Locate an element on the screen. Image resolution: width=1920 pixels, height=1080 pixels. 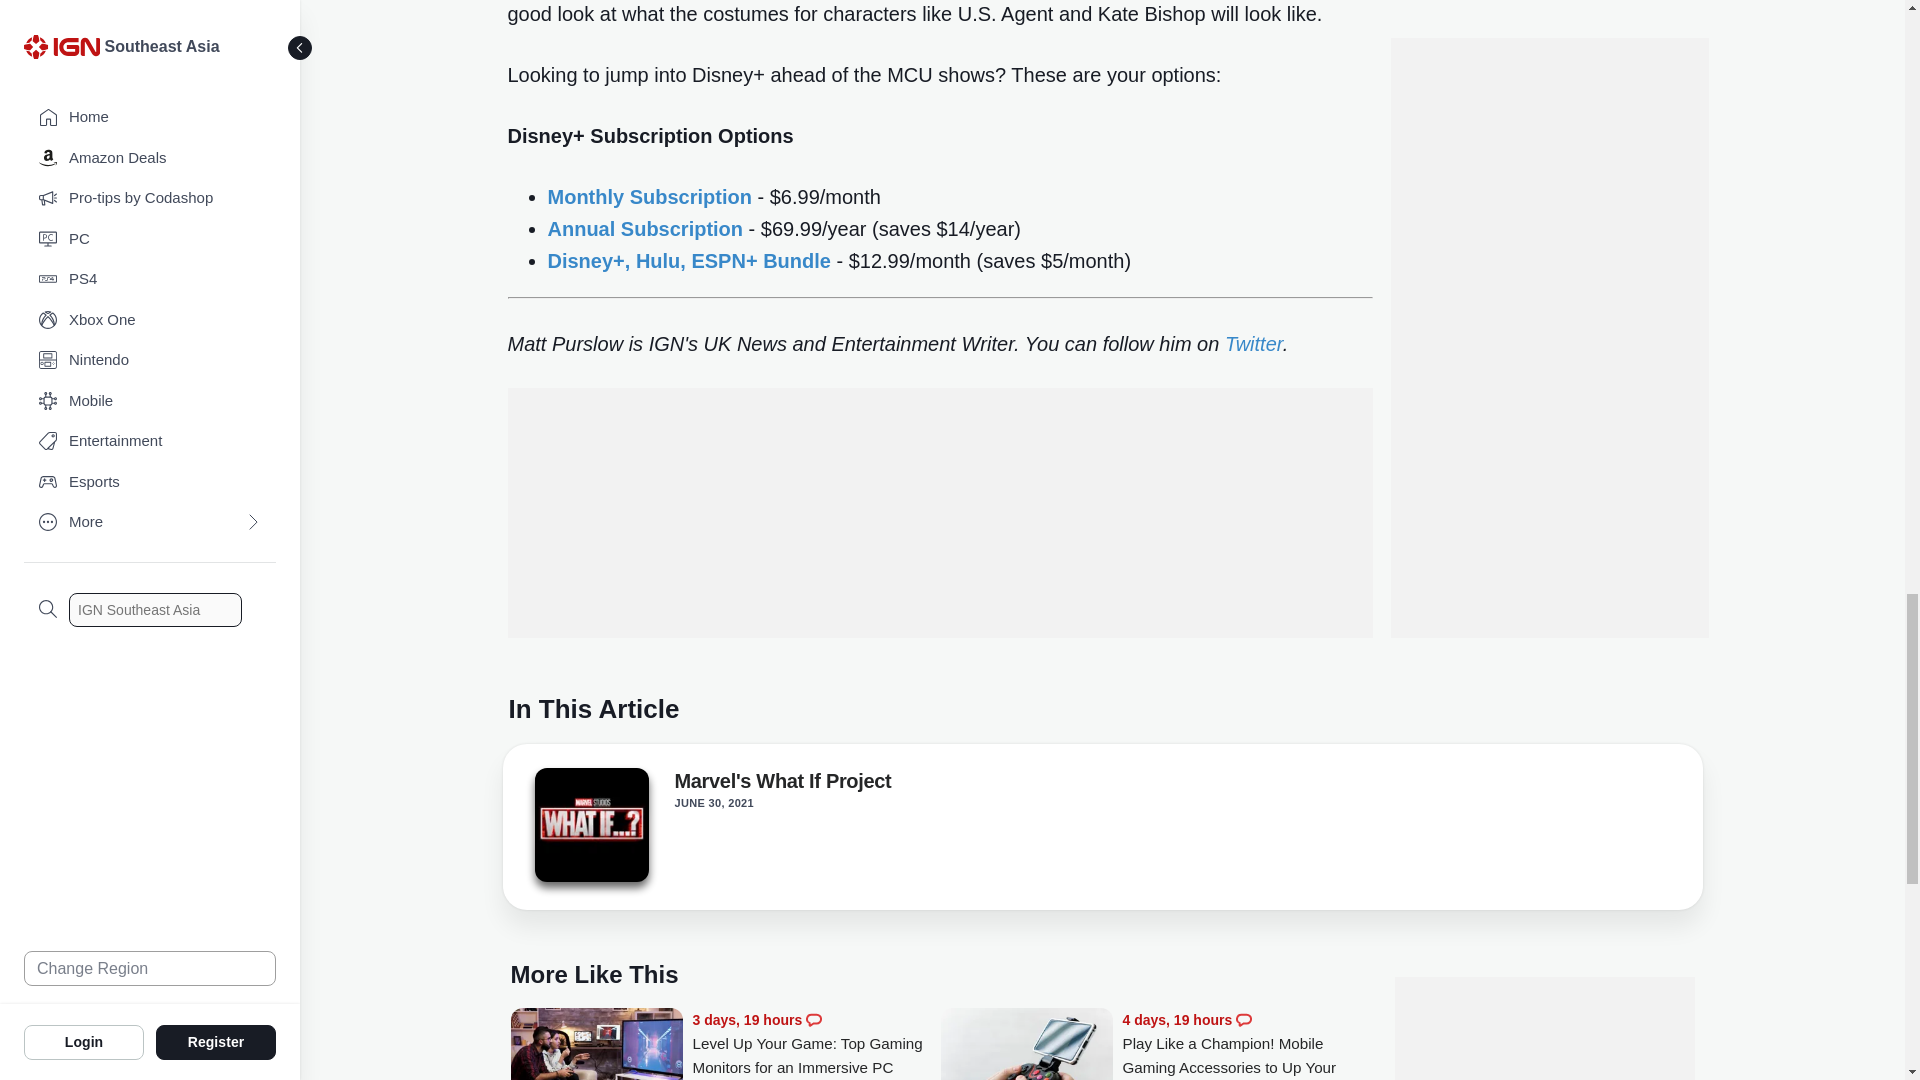
Marvel's What If Project is located at coordinates (590, 824).